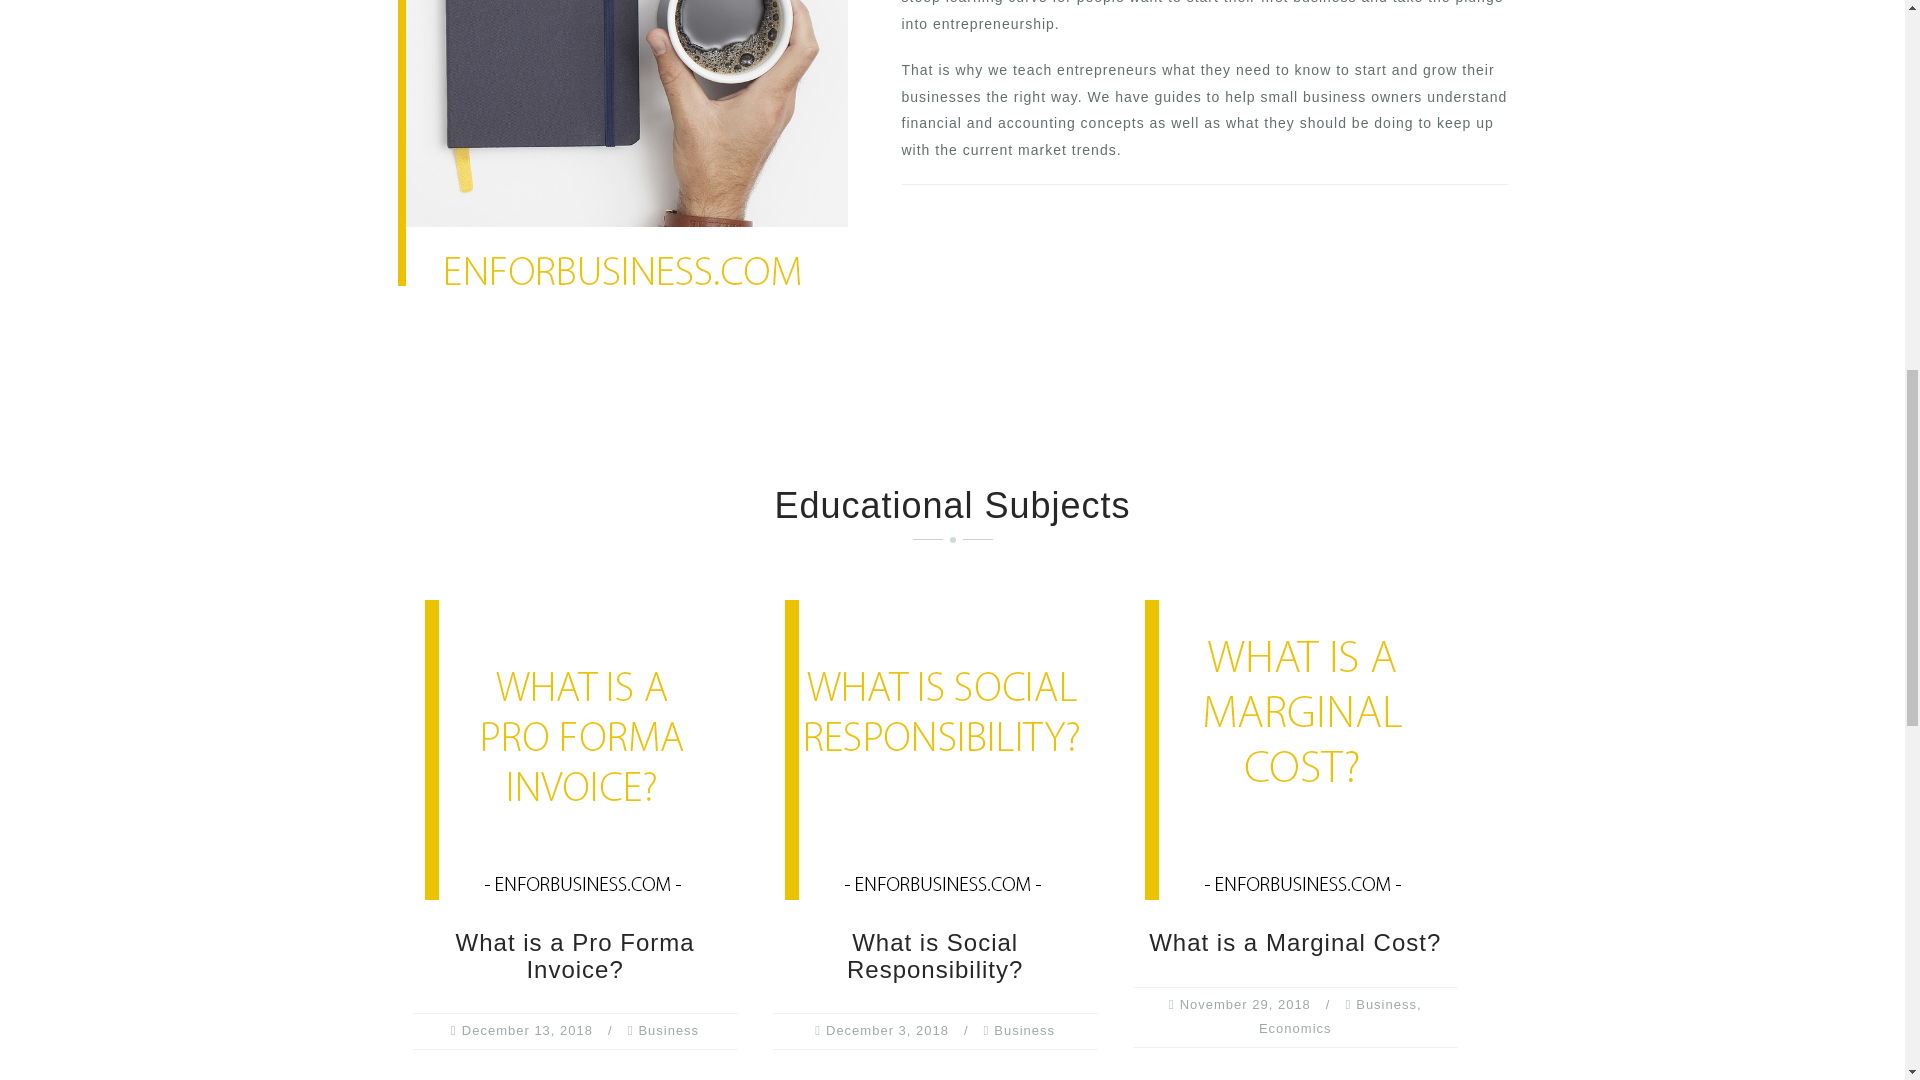  What do you see at coordinates (1296, 1028) in the screenshot?
I see `Economics` at bounding box center [1296, 1028].